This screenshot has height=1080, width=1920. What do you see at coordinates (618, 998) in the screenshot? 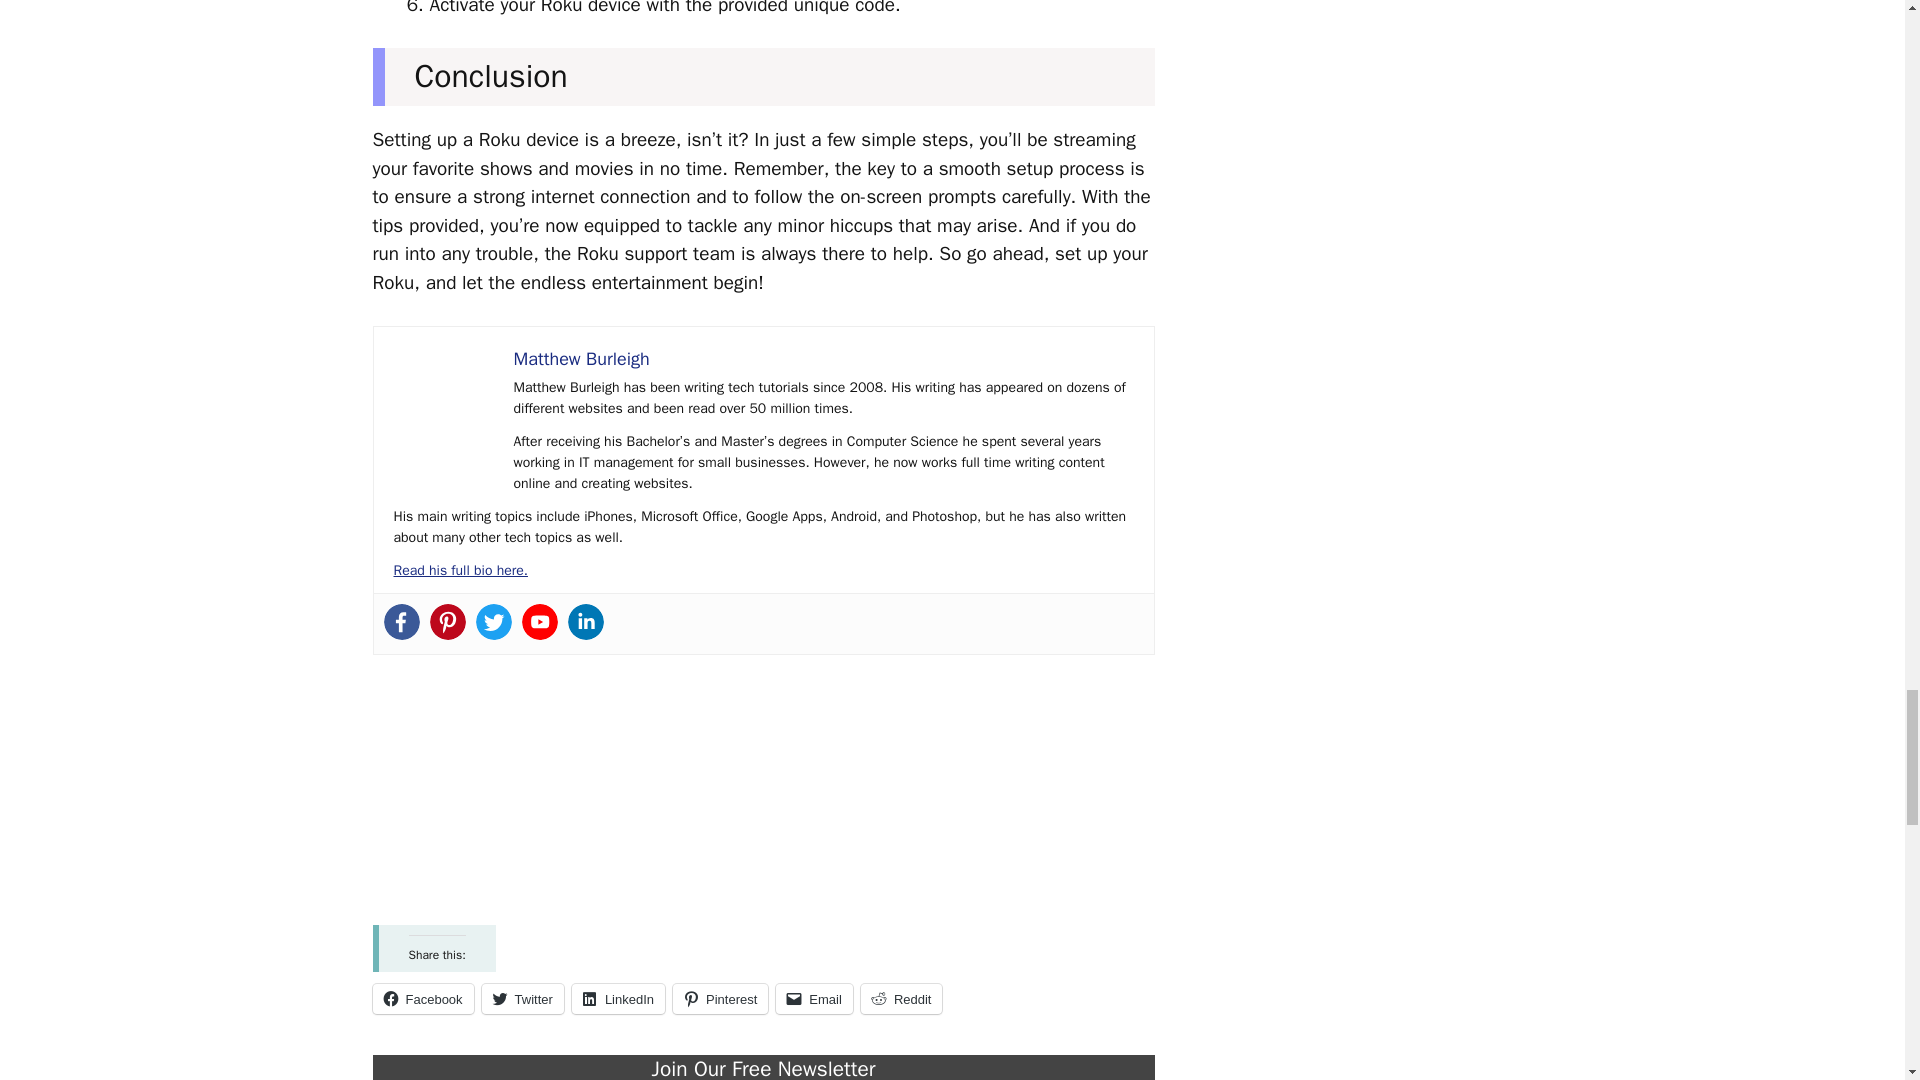
I see `LinkedIn` at bounding box center [618, 998].